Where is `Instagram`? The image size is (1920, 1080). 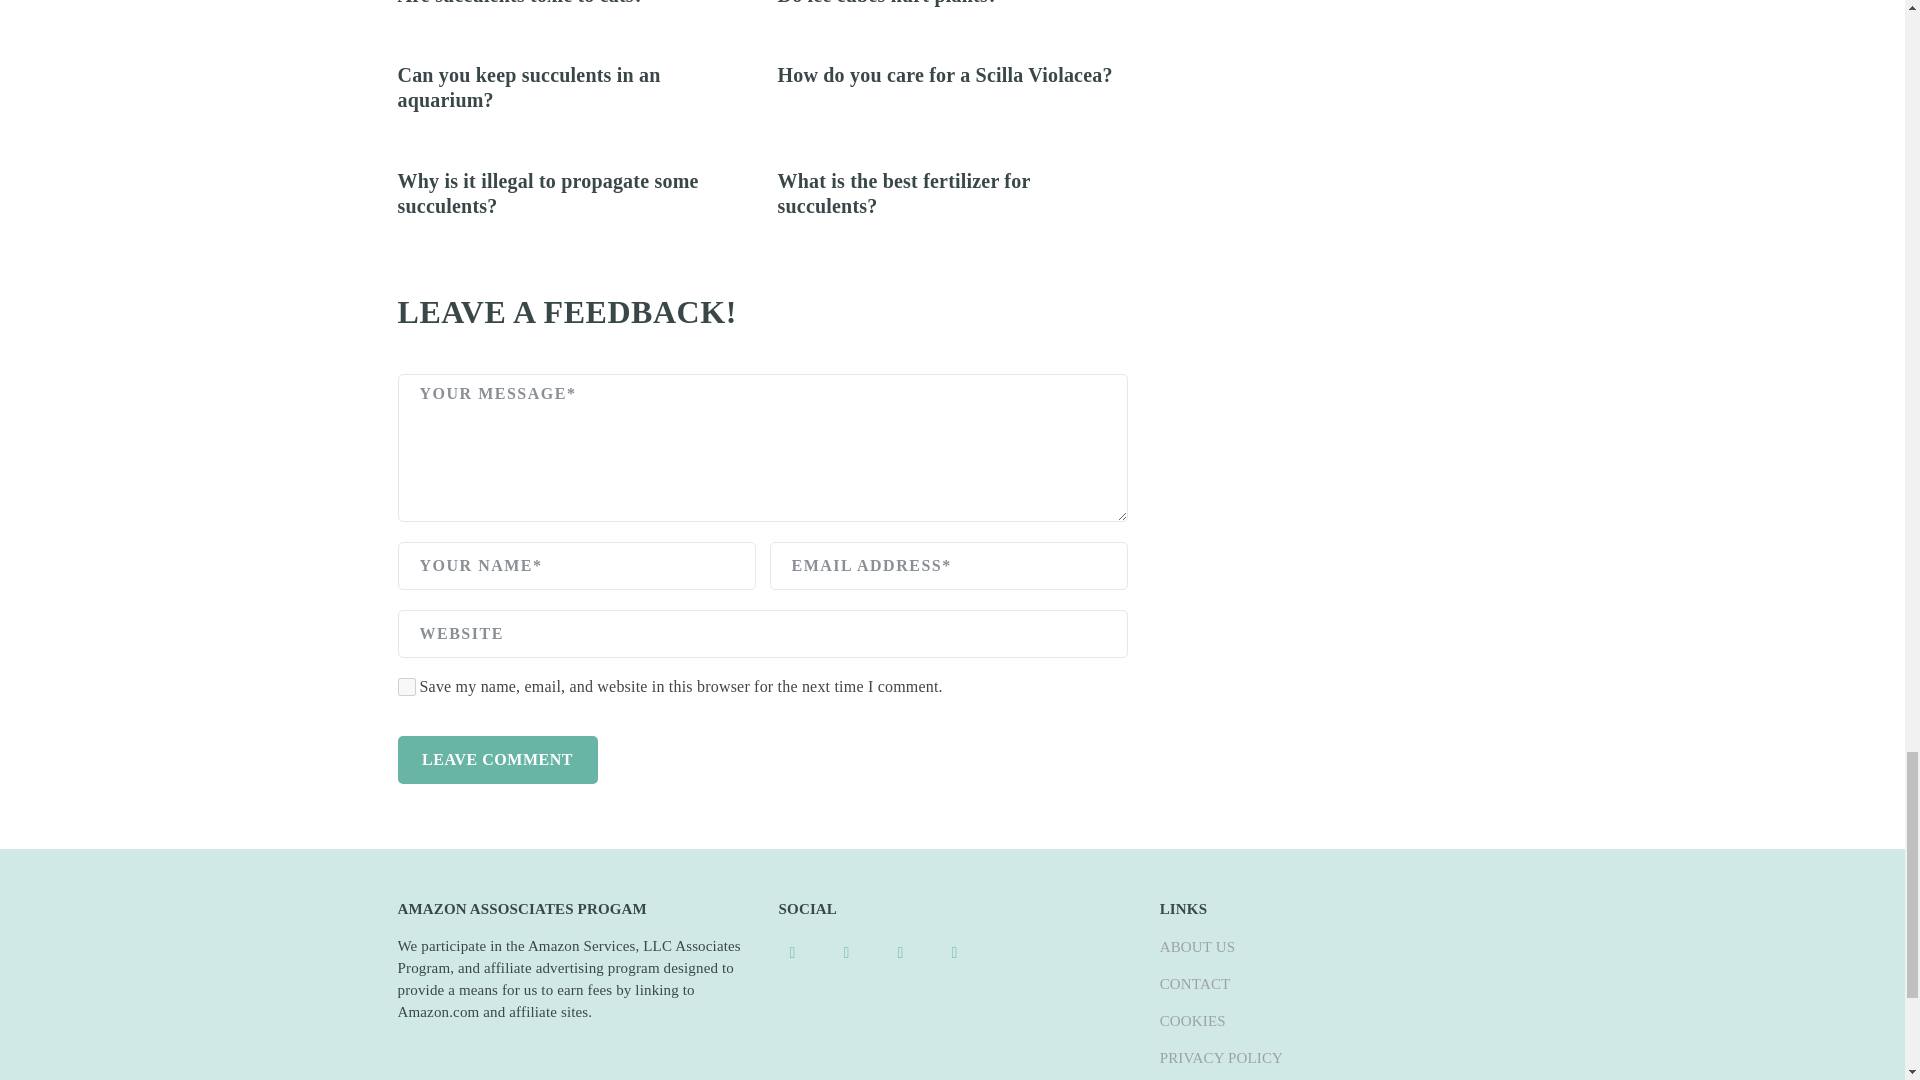 Instagram is located at coordinates (901, 951).